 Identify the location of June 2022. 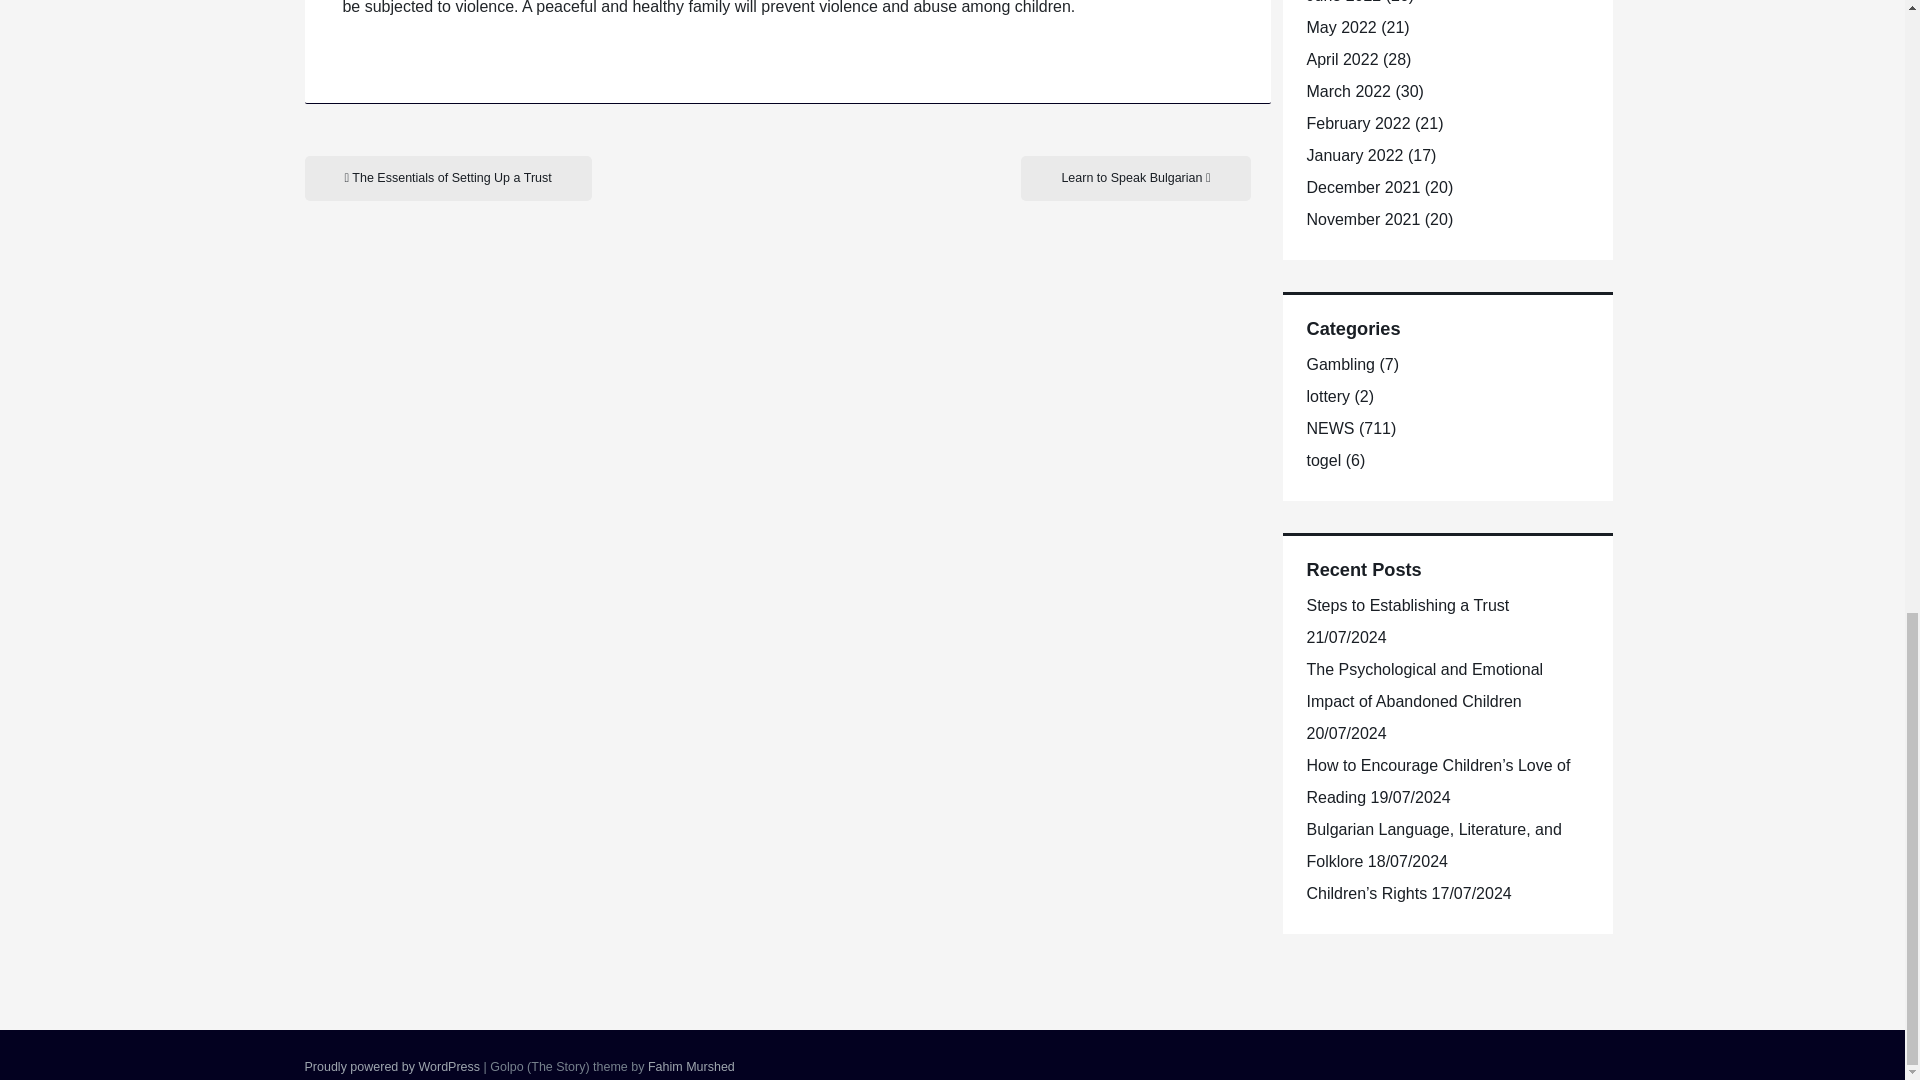
(1342, 2).